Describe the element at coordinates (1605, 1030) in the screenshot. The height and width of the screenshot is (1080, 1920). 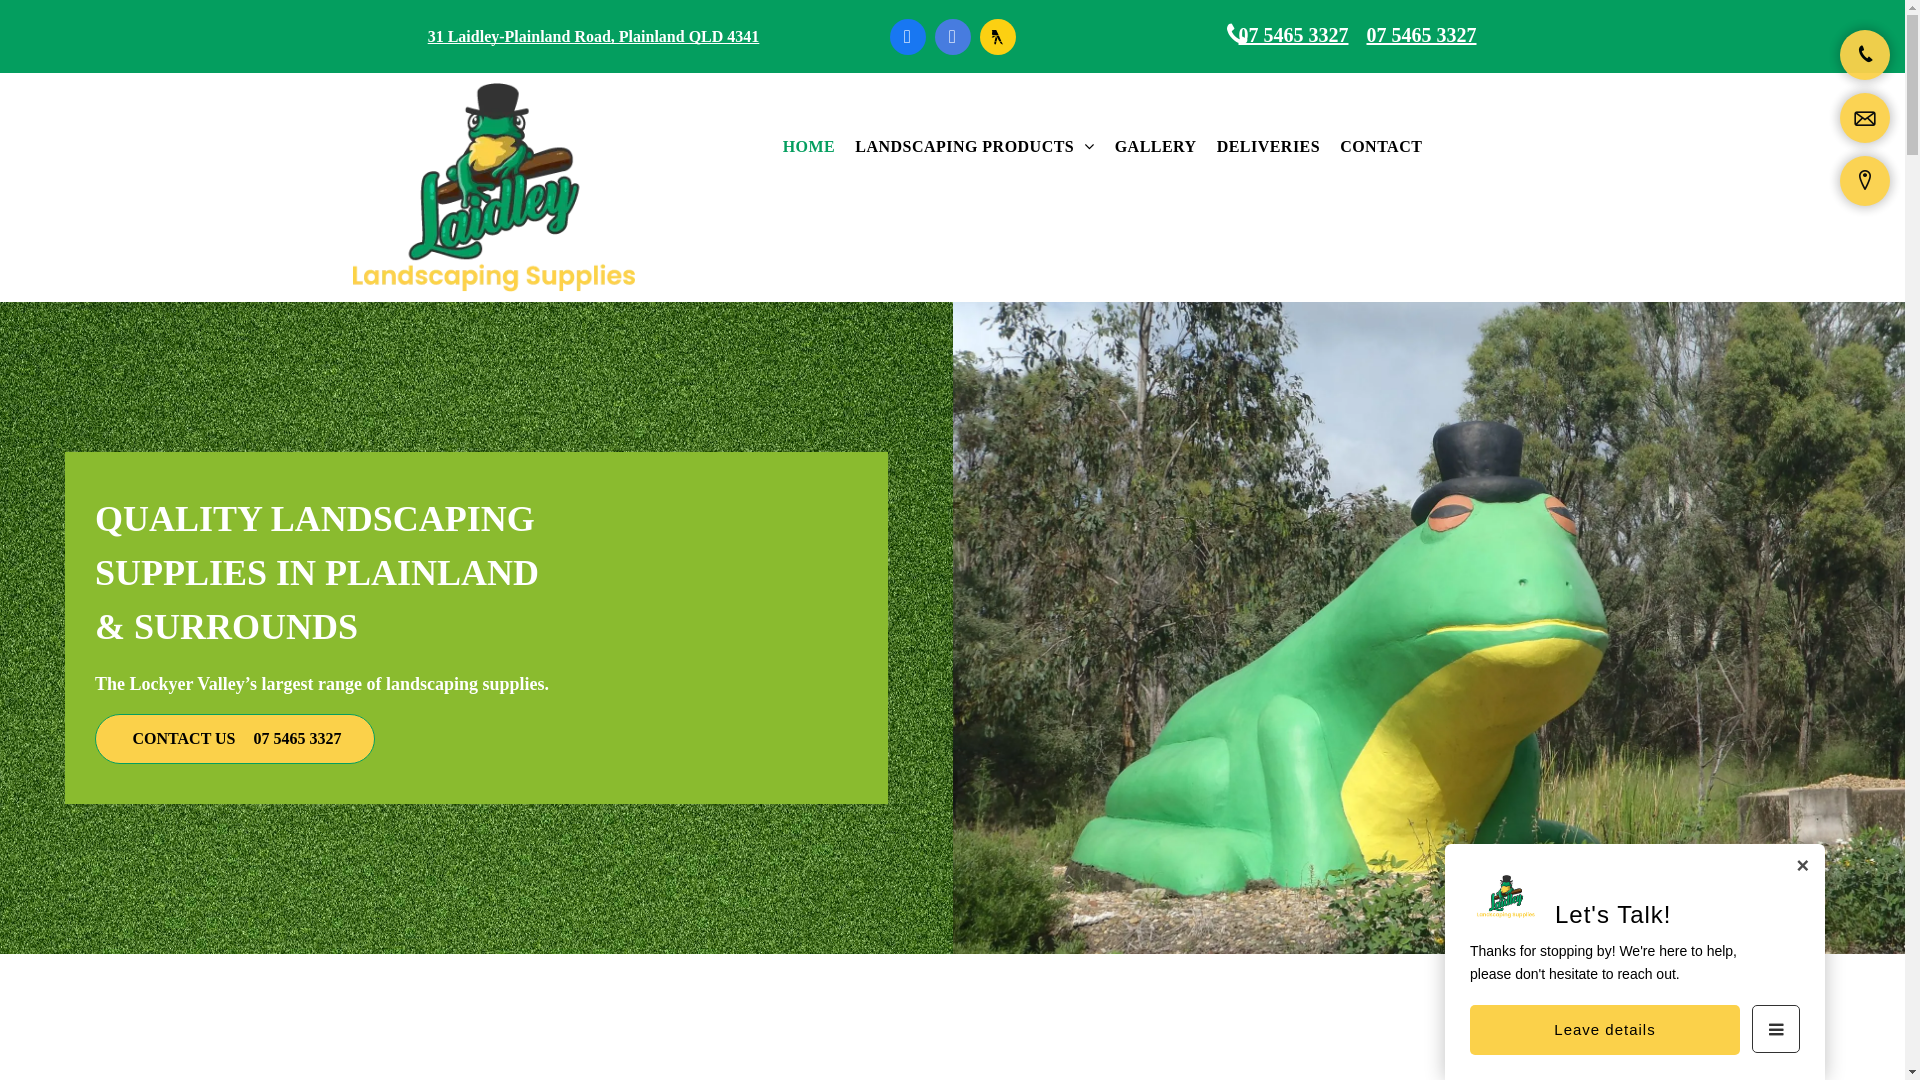
I see `Leave details` at that location.